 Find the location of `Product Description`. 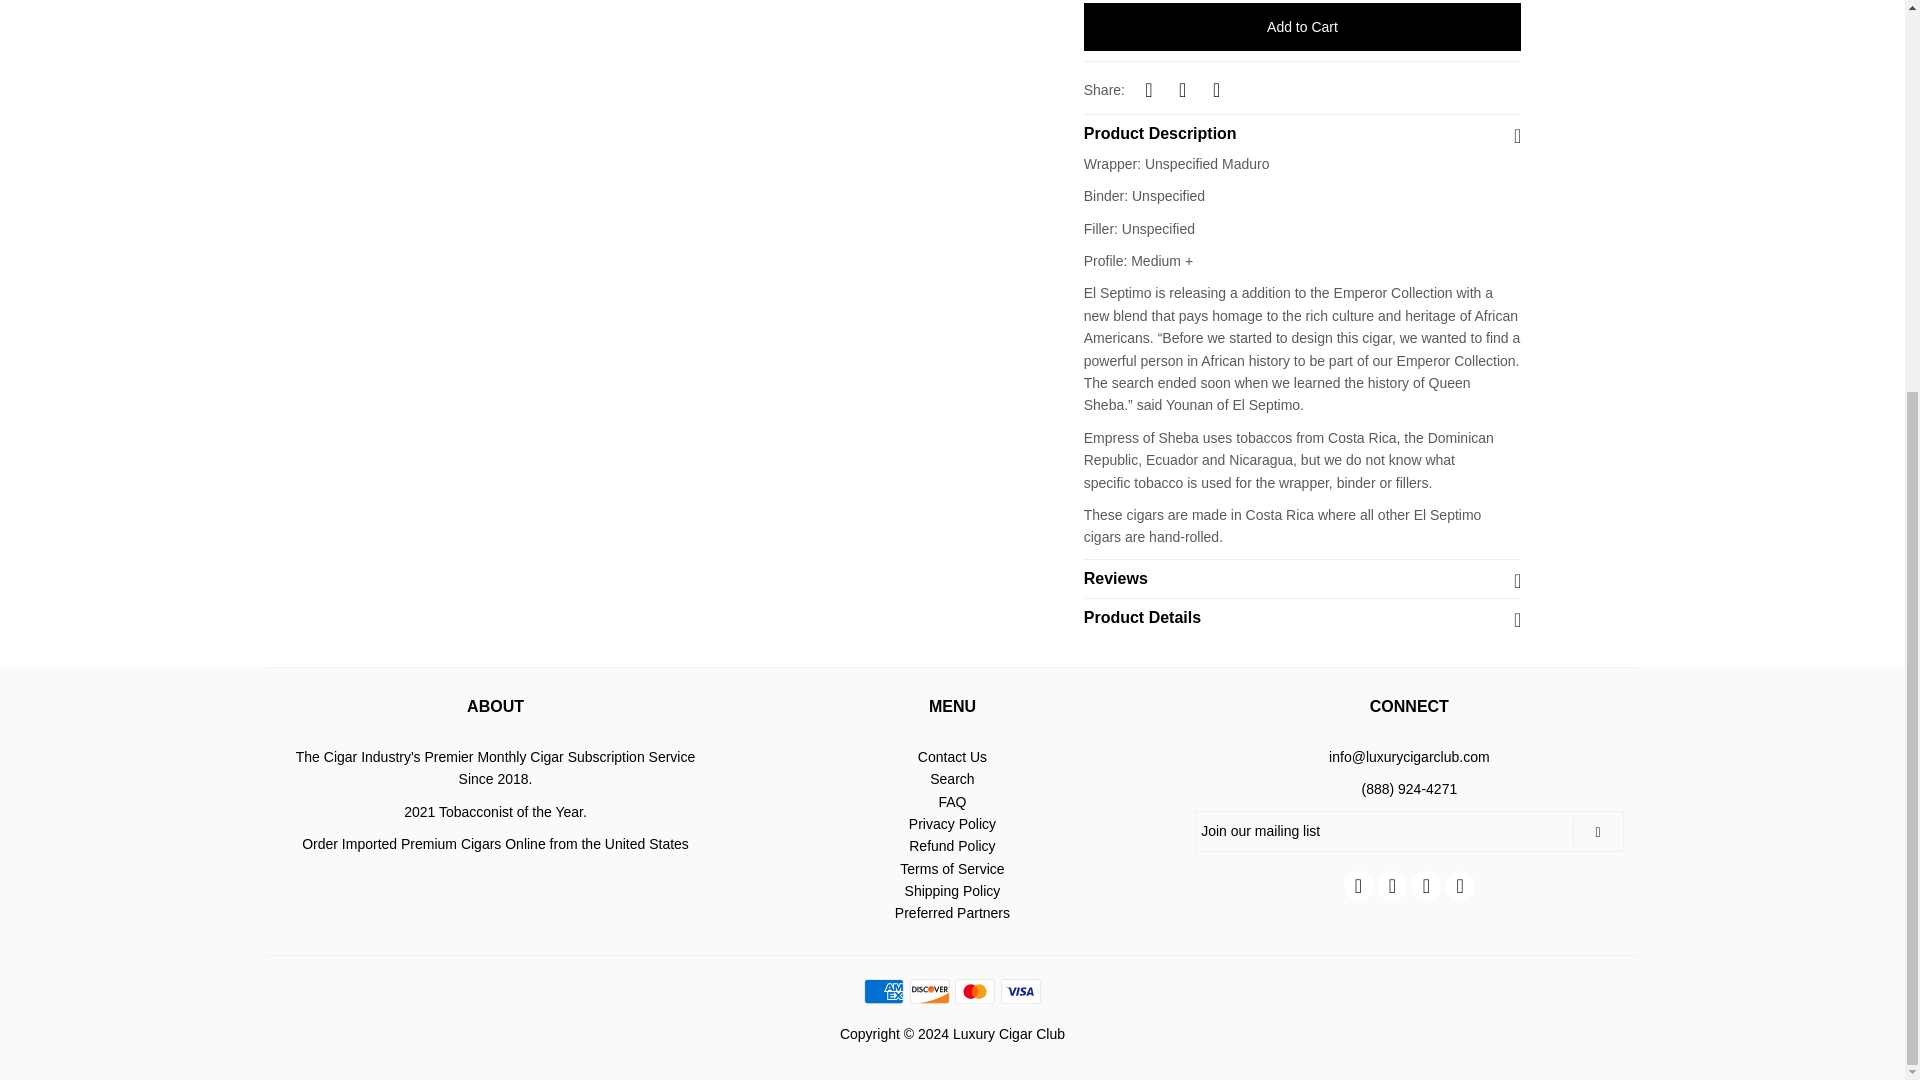

Product Description is located at coordinates (1303, 128).